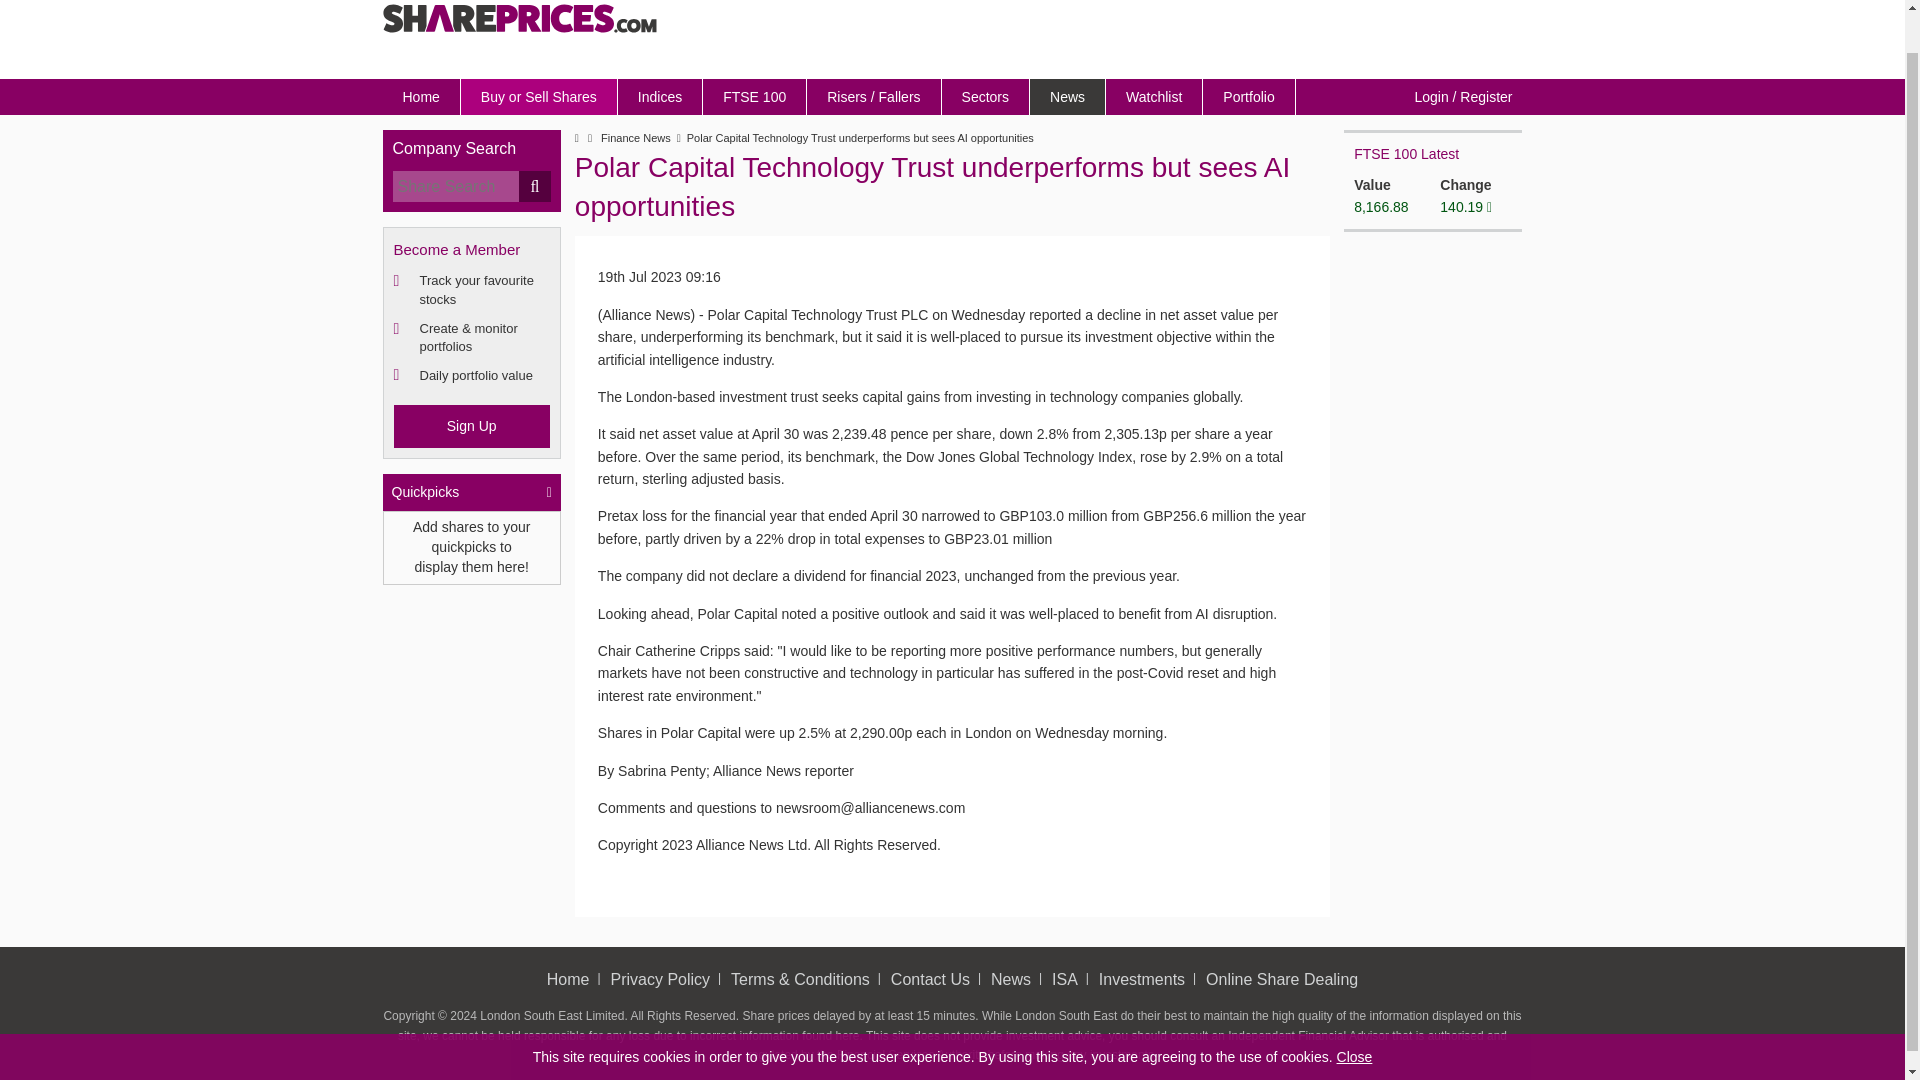 This screenshot has width=1920, height=1080. Describe the element at coordinates (1010, 979) in the screenshot. I see `News` at that location.